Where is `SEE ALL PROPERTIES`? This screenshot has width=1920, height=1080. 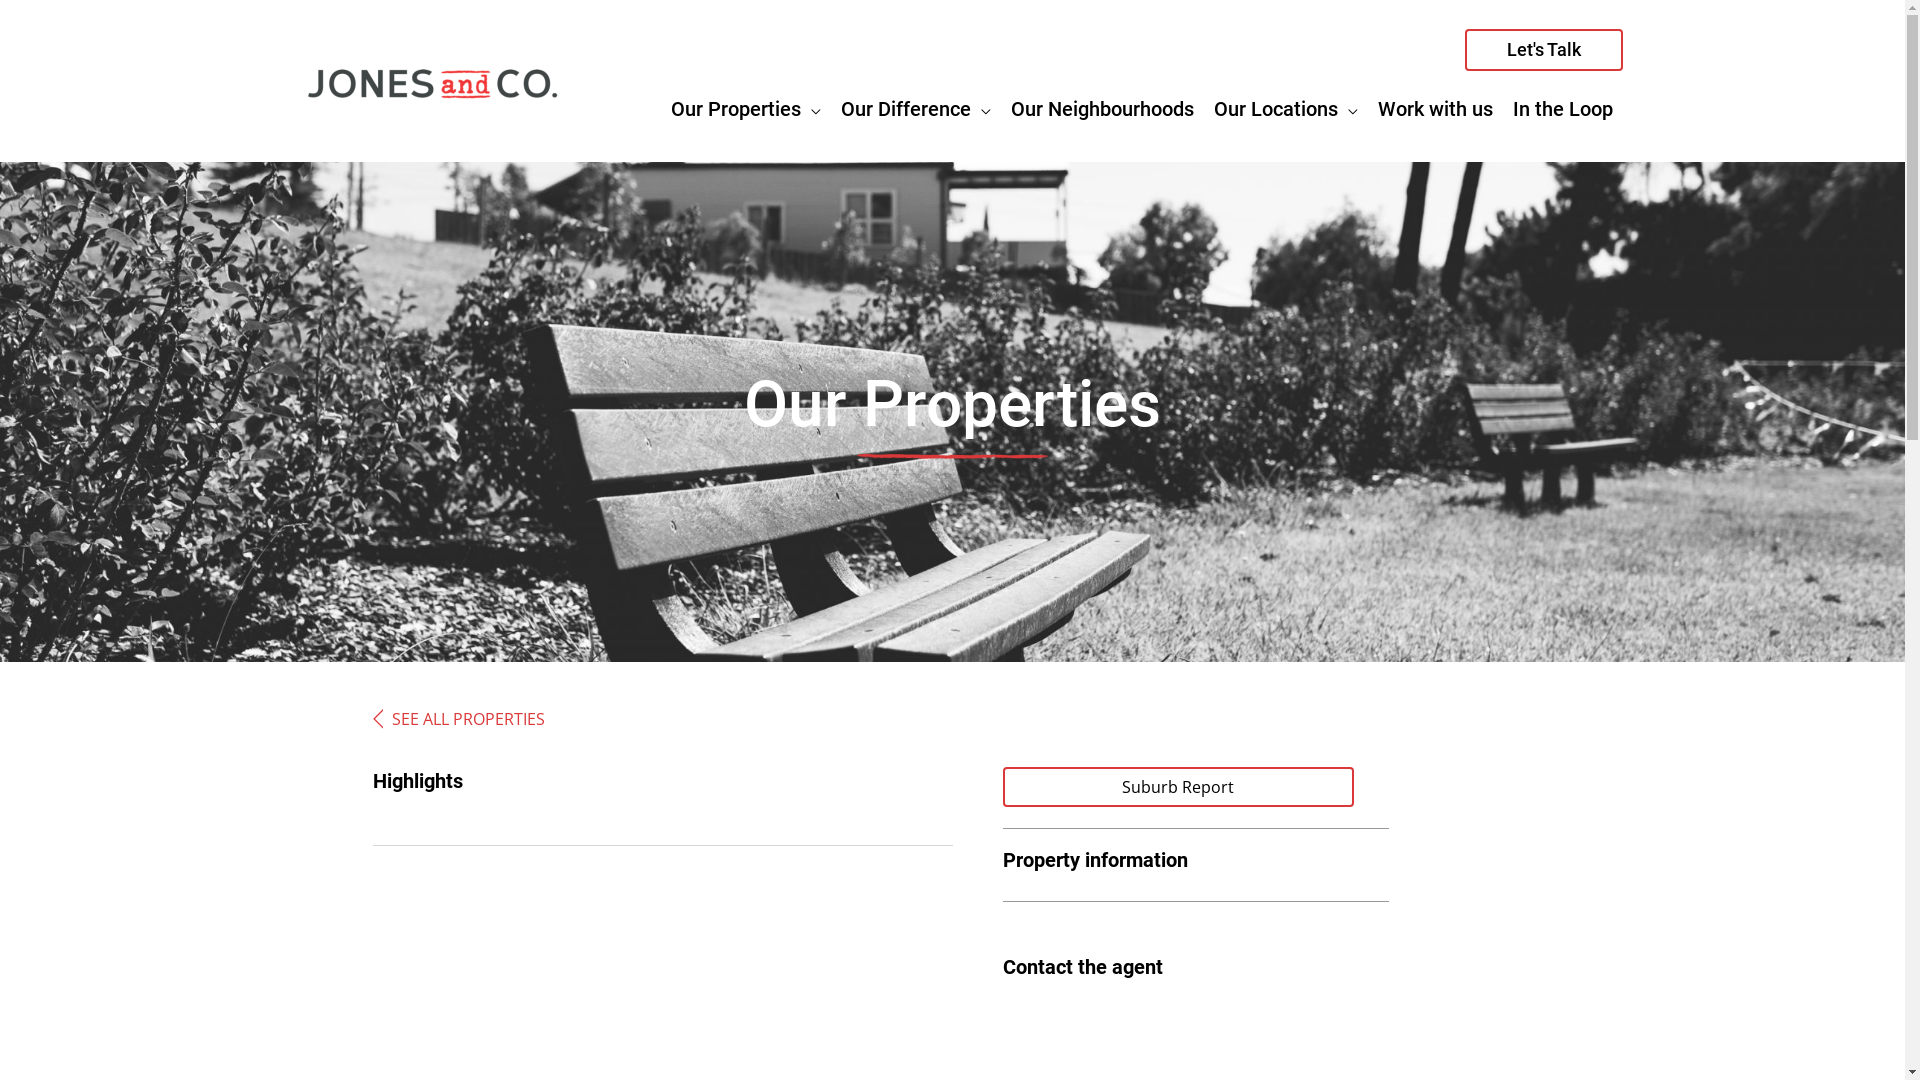 SEE ALL PROPERTIES is located at coordinates (468, 719).